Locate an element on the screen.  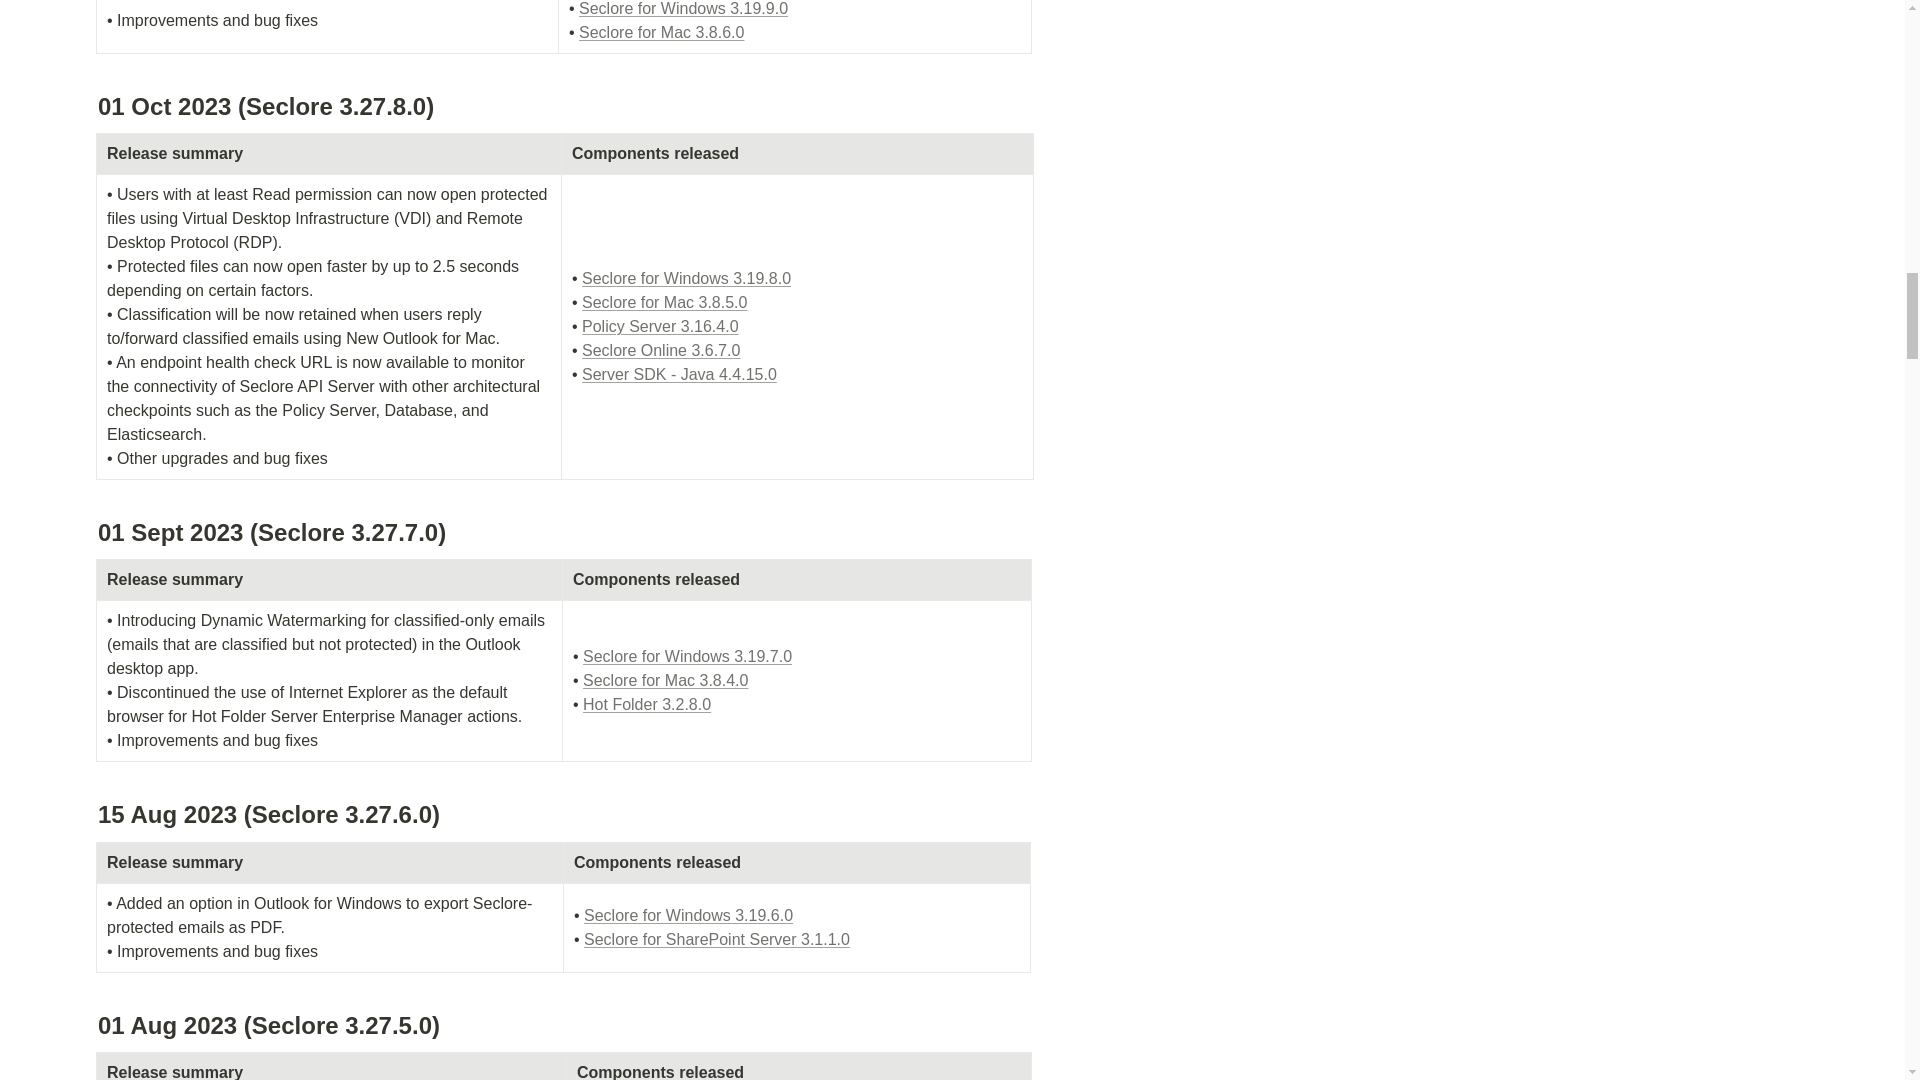
Seclore for Mac 3.8.6.0 is located at coordinates (662, 32).